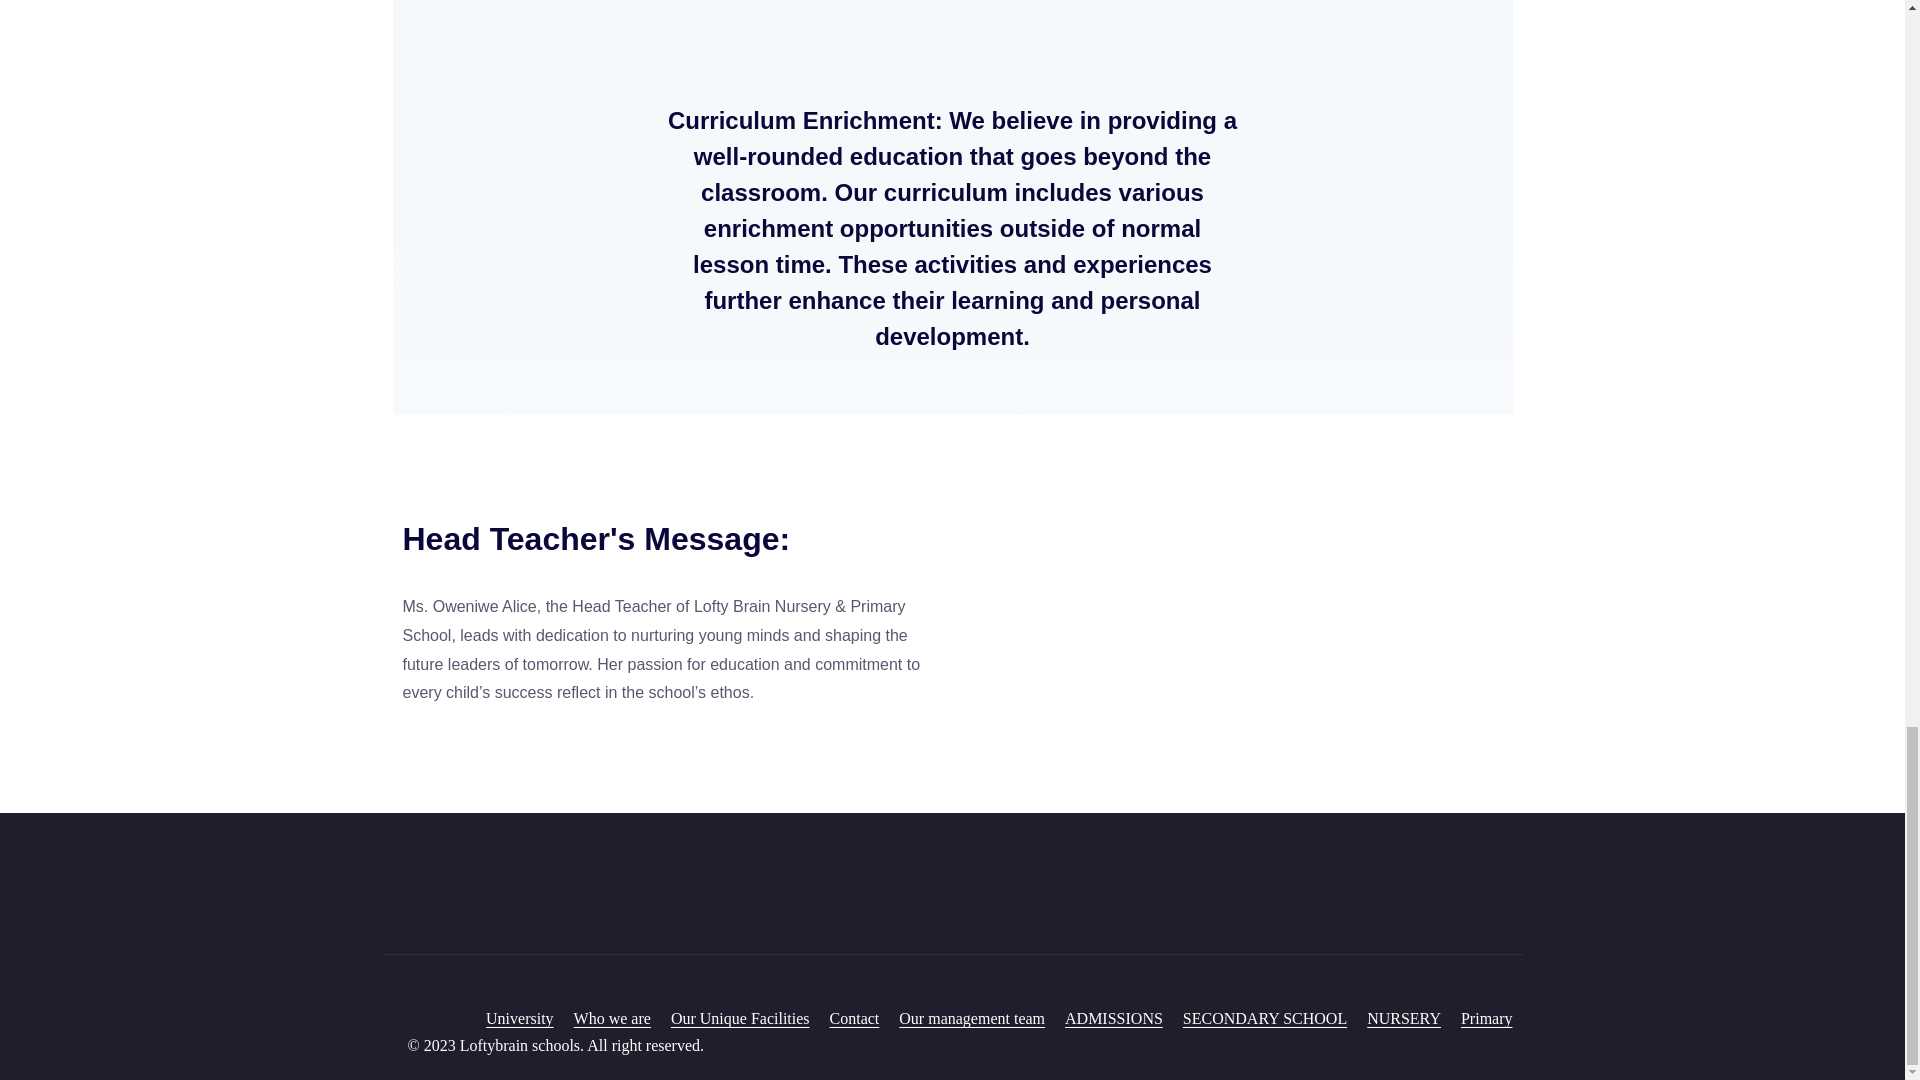  Describe the element at coordinates (1114, 1018) in the screenshot. I see `ADMISSIONS` at that location.